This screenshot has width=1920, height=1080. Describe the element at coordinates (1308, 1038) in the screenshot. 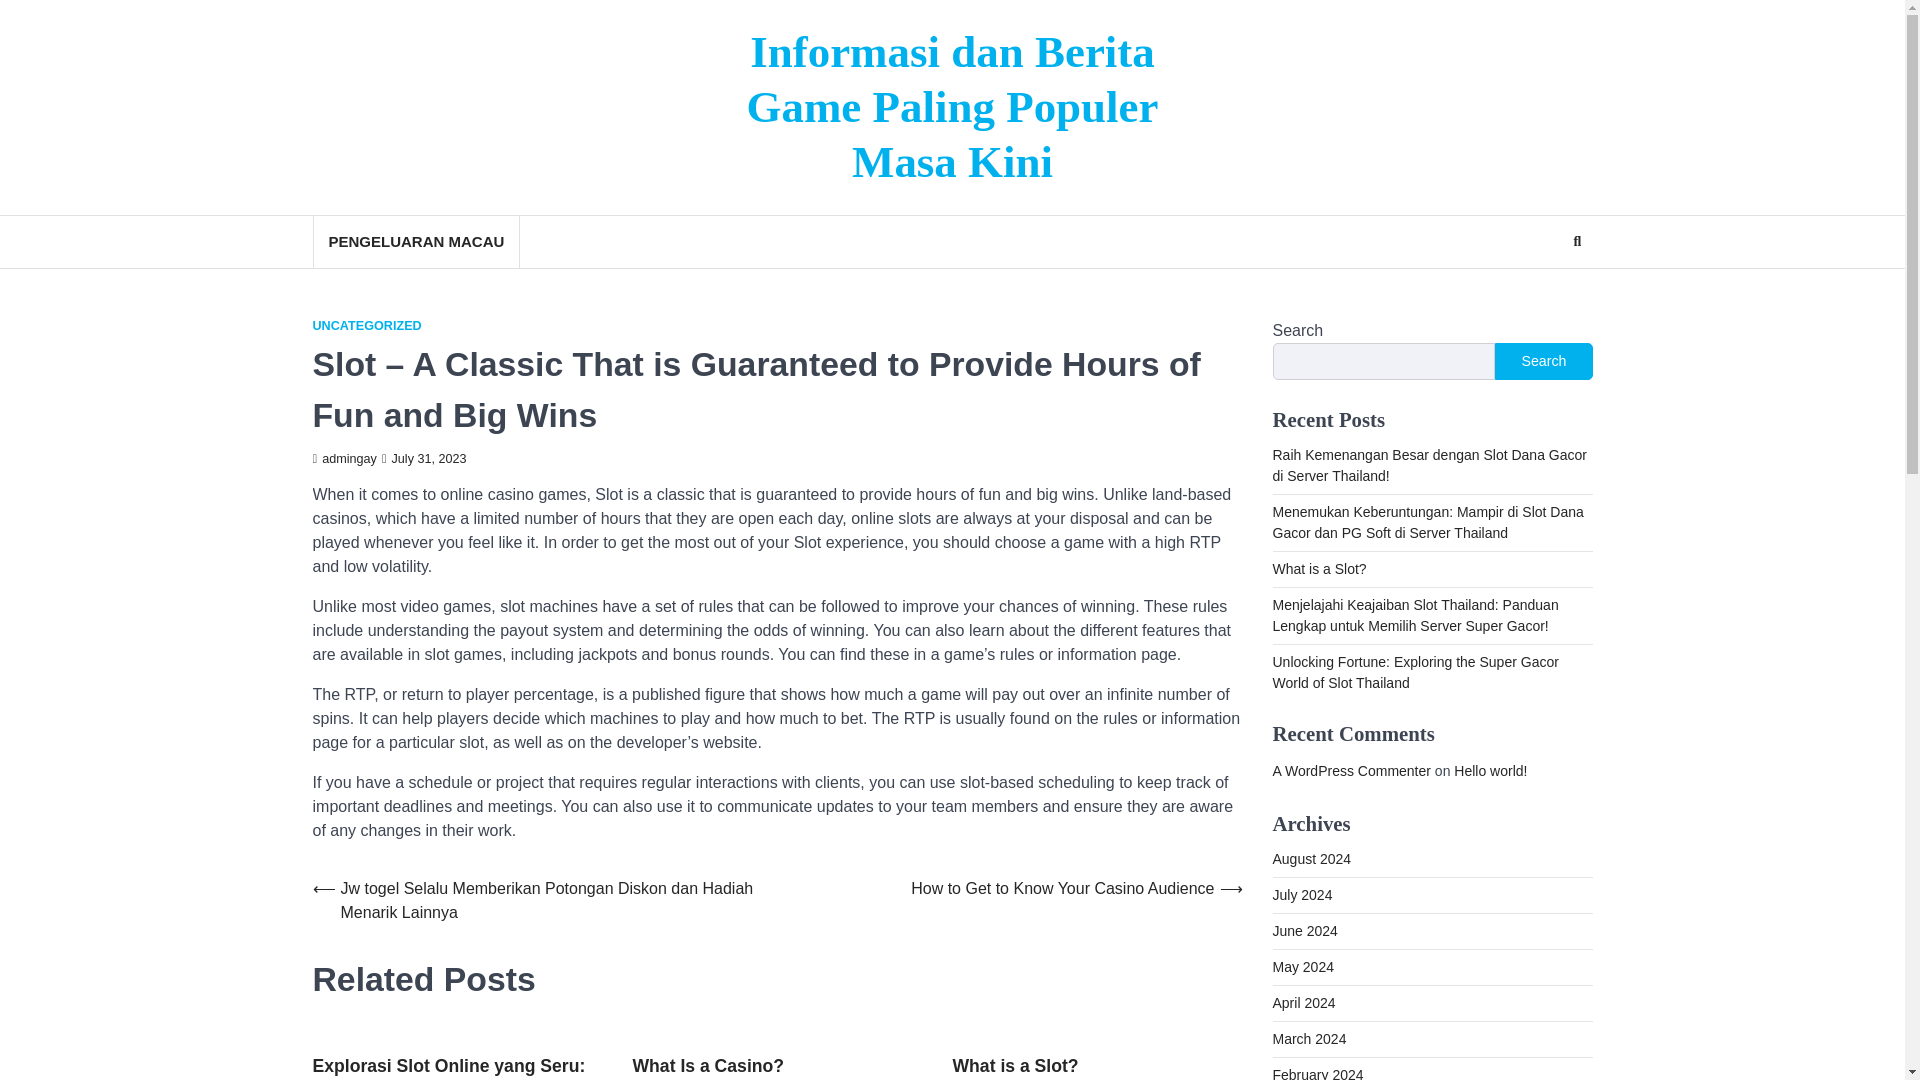

I see `March 2024` at that location.